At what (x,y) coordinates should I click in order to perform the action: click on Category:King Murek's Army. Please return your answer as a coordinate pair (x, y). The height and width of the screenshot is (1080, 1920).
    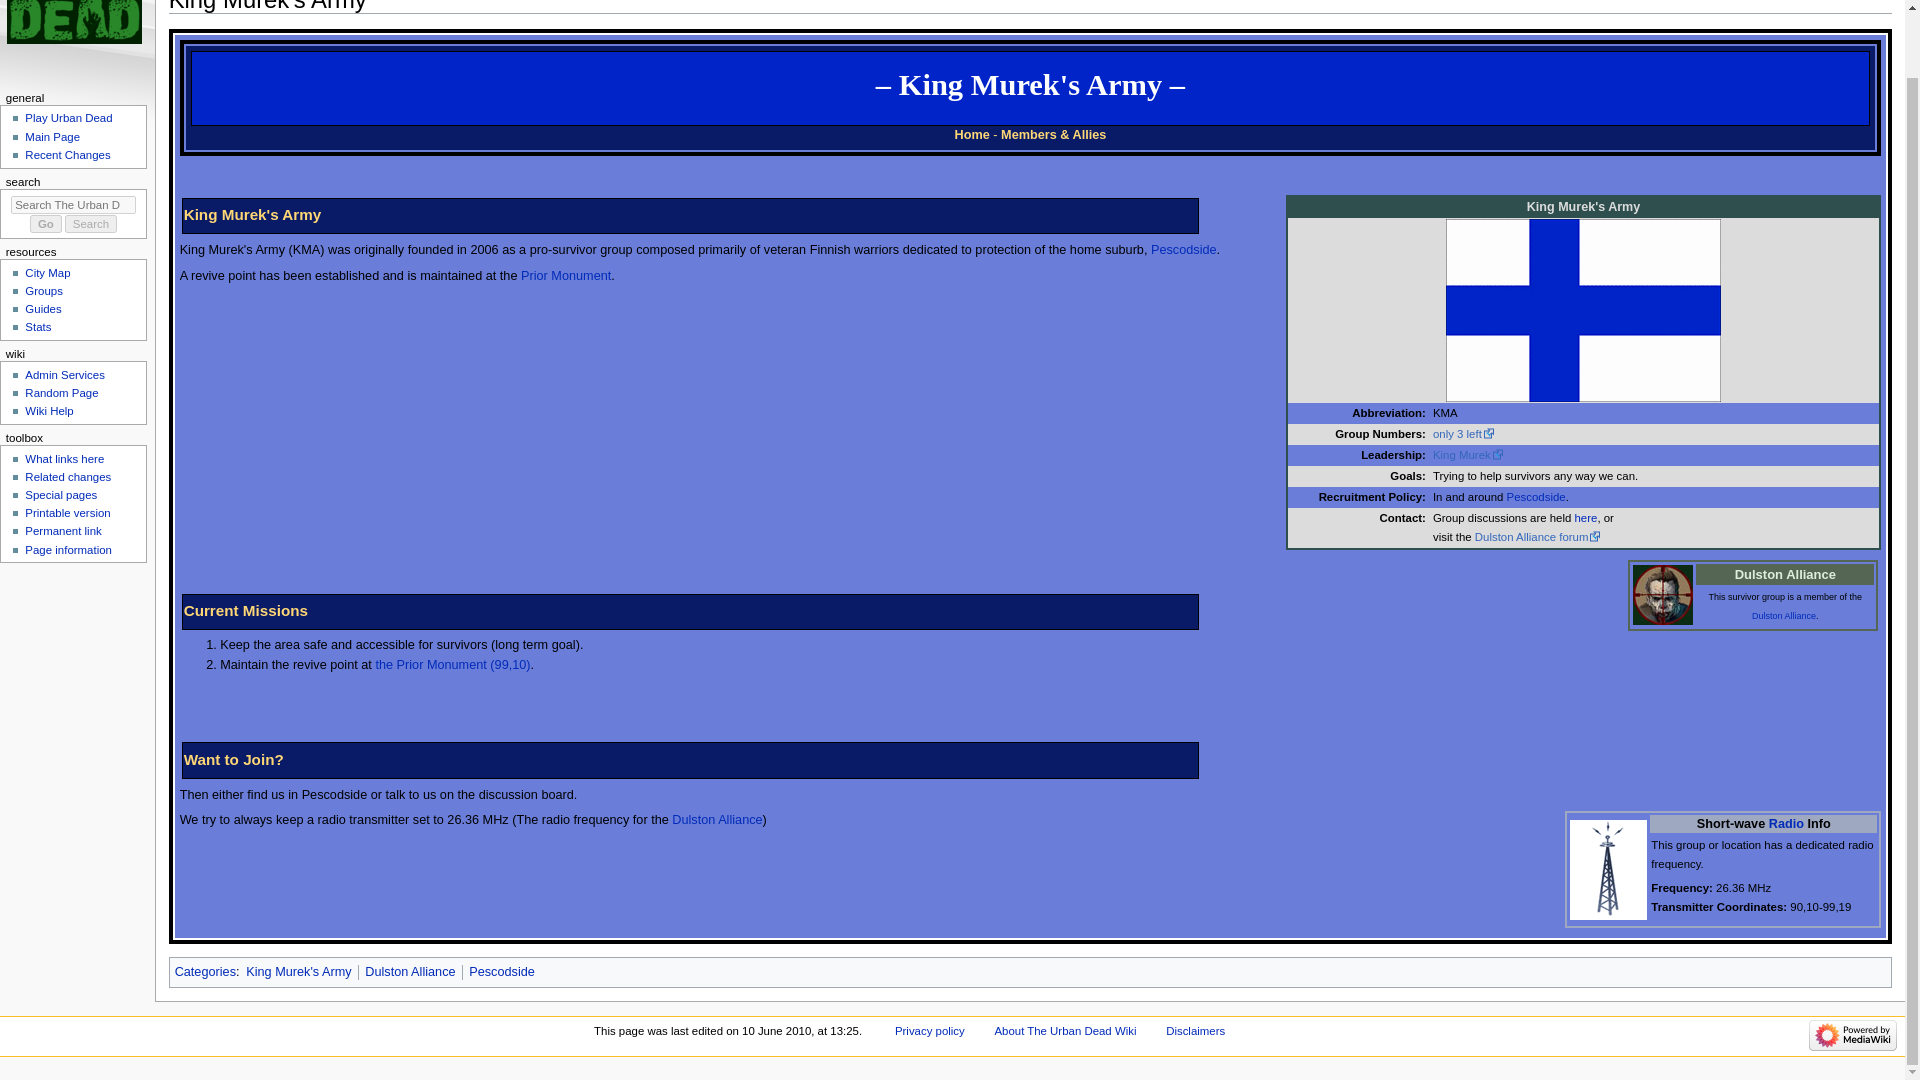
    Looking at the image, I should click on (298, 972).